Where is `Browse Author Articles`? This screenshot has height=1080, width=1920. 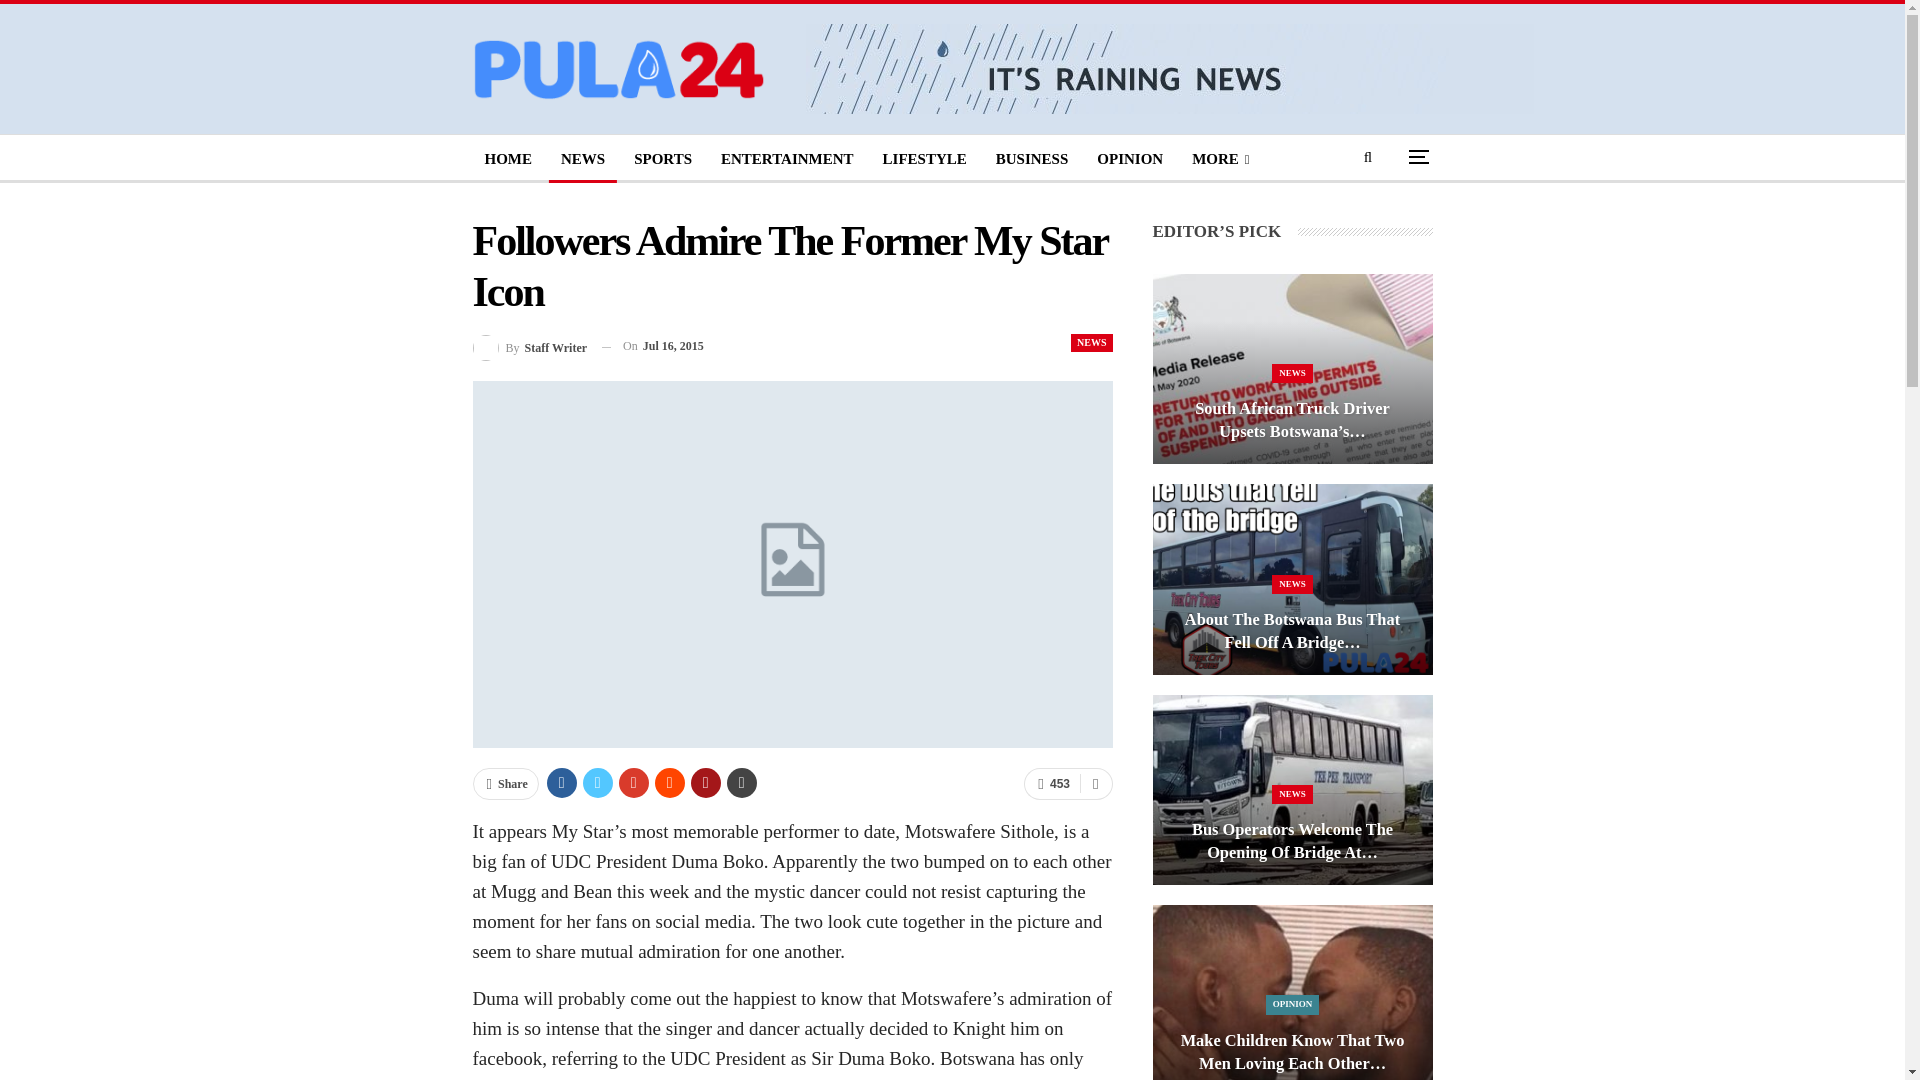 Browse Author Articles is located at coordinates (530, 346).